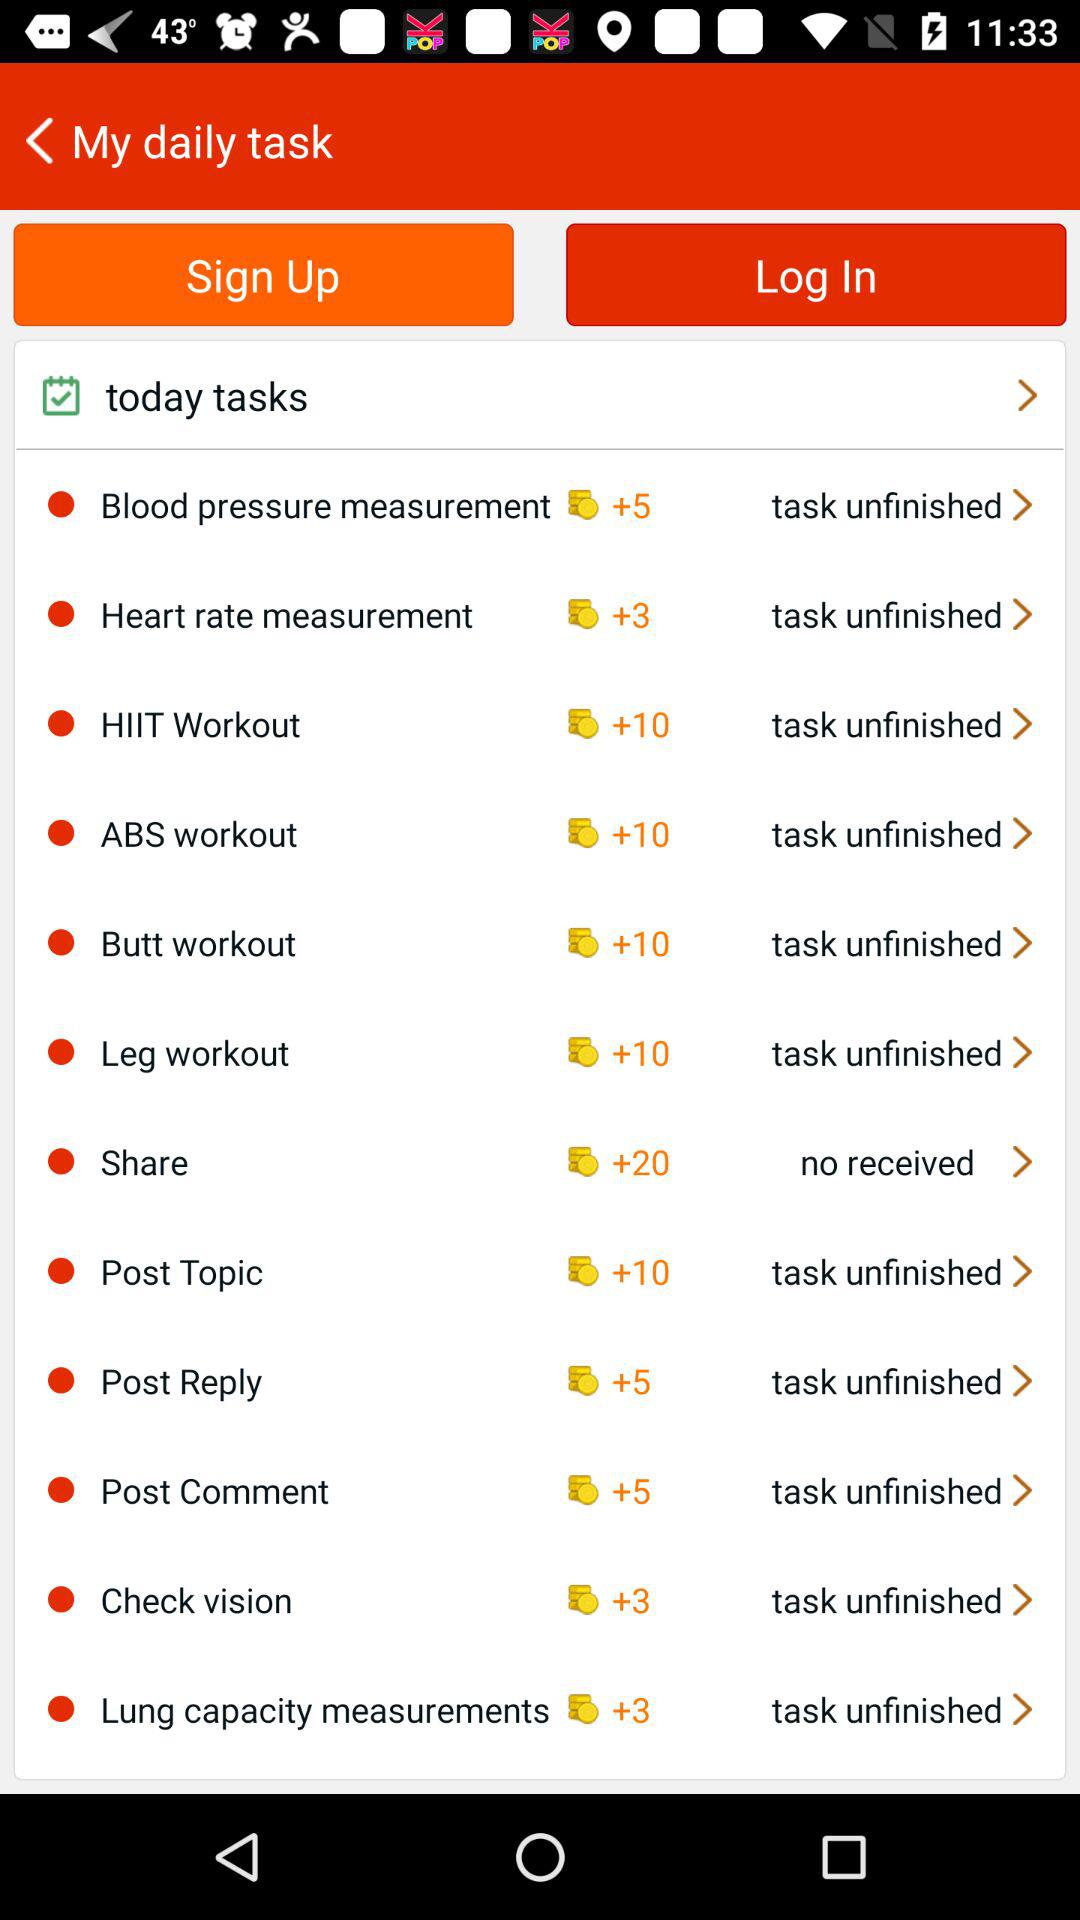  What do you see at coordinates (61, 1380) in the screenshot?
I see `select post reply` at bounding box center [61, 1380].